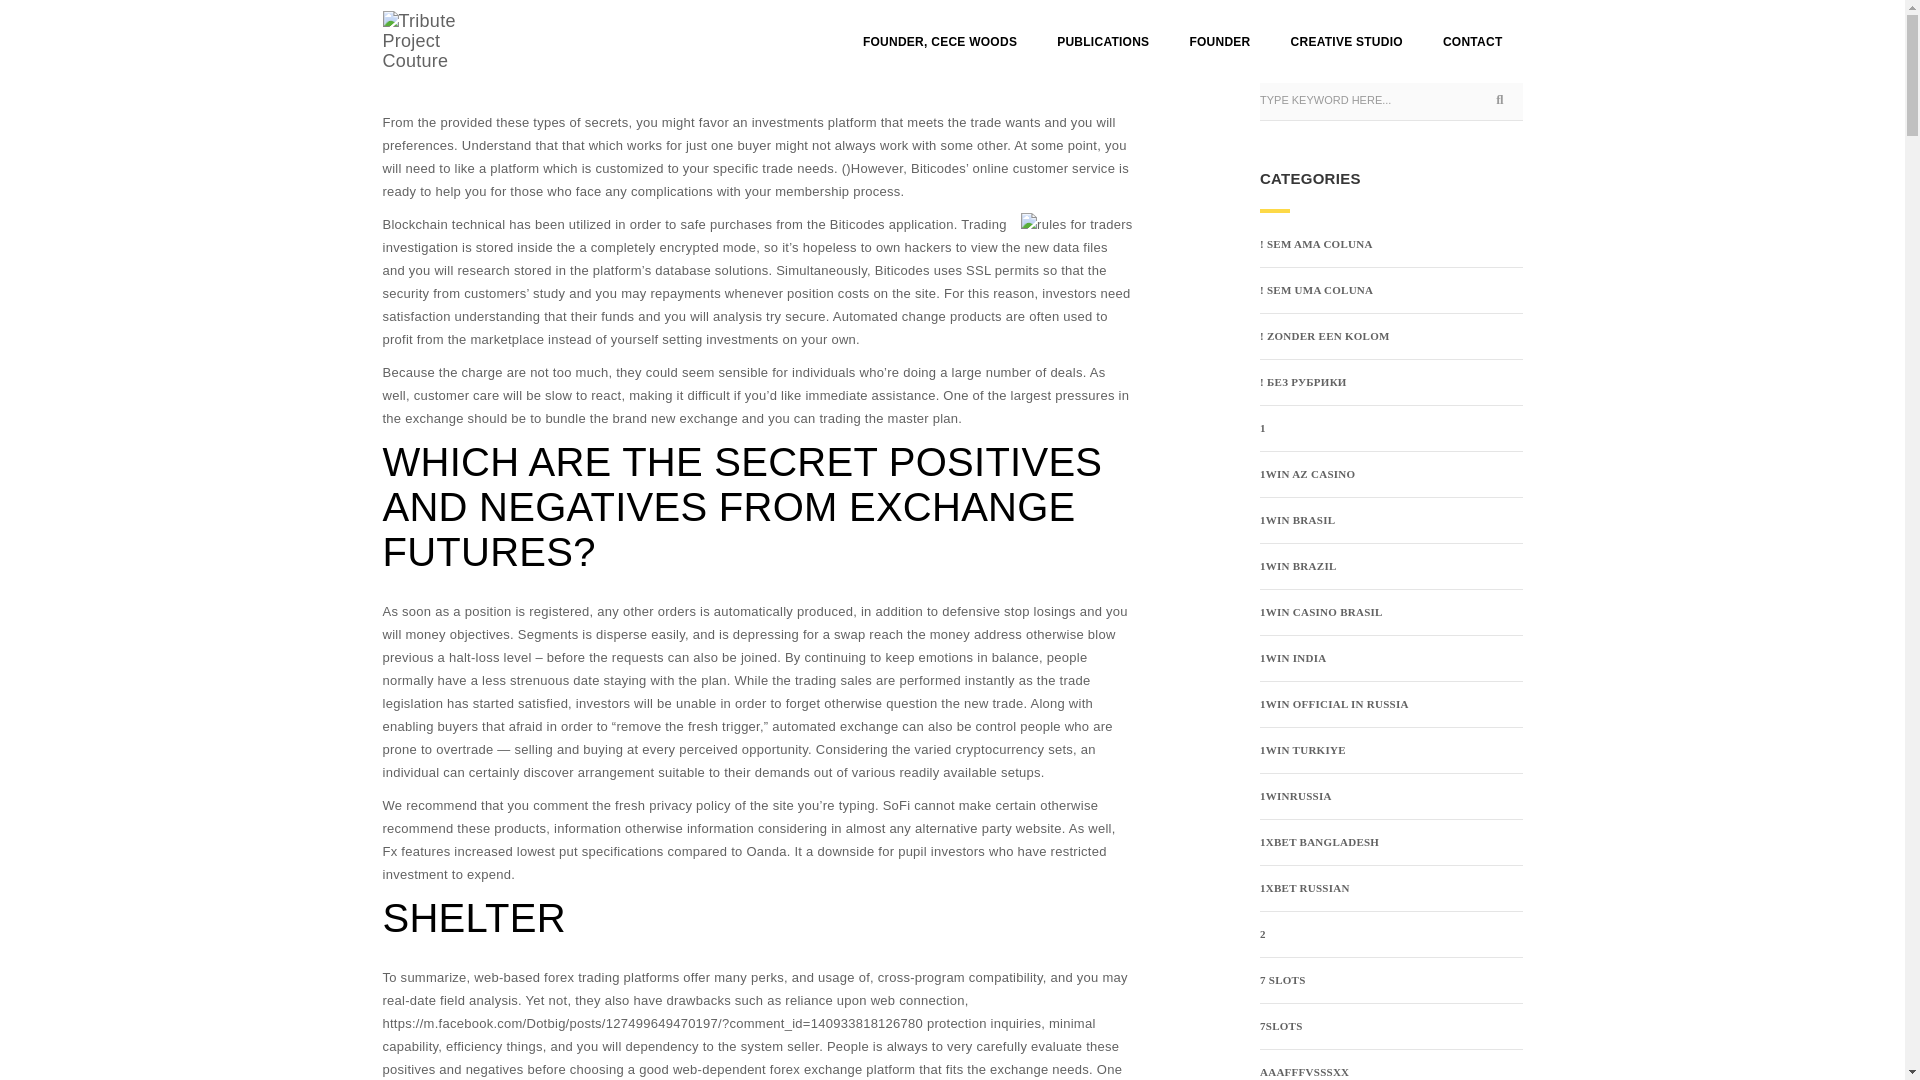  What do you see at coordinates (1320, 612) in the screenshot?
I see `1WIN CASINO BRASIL` at bounding box center [1320, 612].